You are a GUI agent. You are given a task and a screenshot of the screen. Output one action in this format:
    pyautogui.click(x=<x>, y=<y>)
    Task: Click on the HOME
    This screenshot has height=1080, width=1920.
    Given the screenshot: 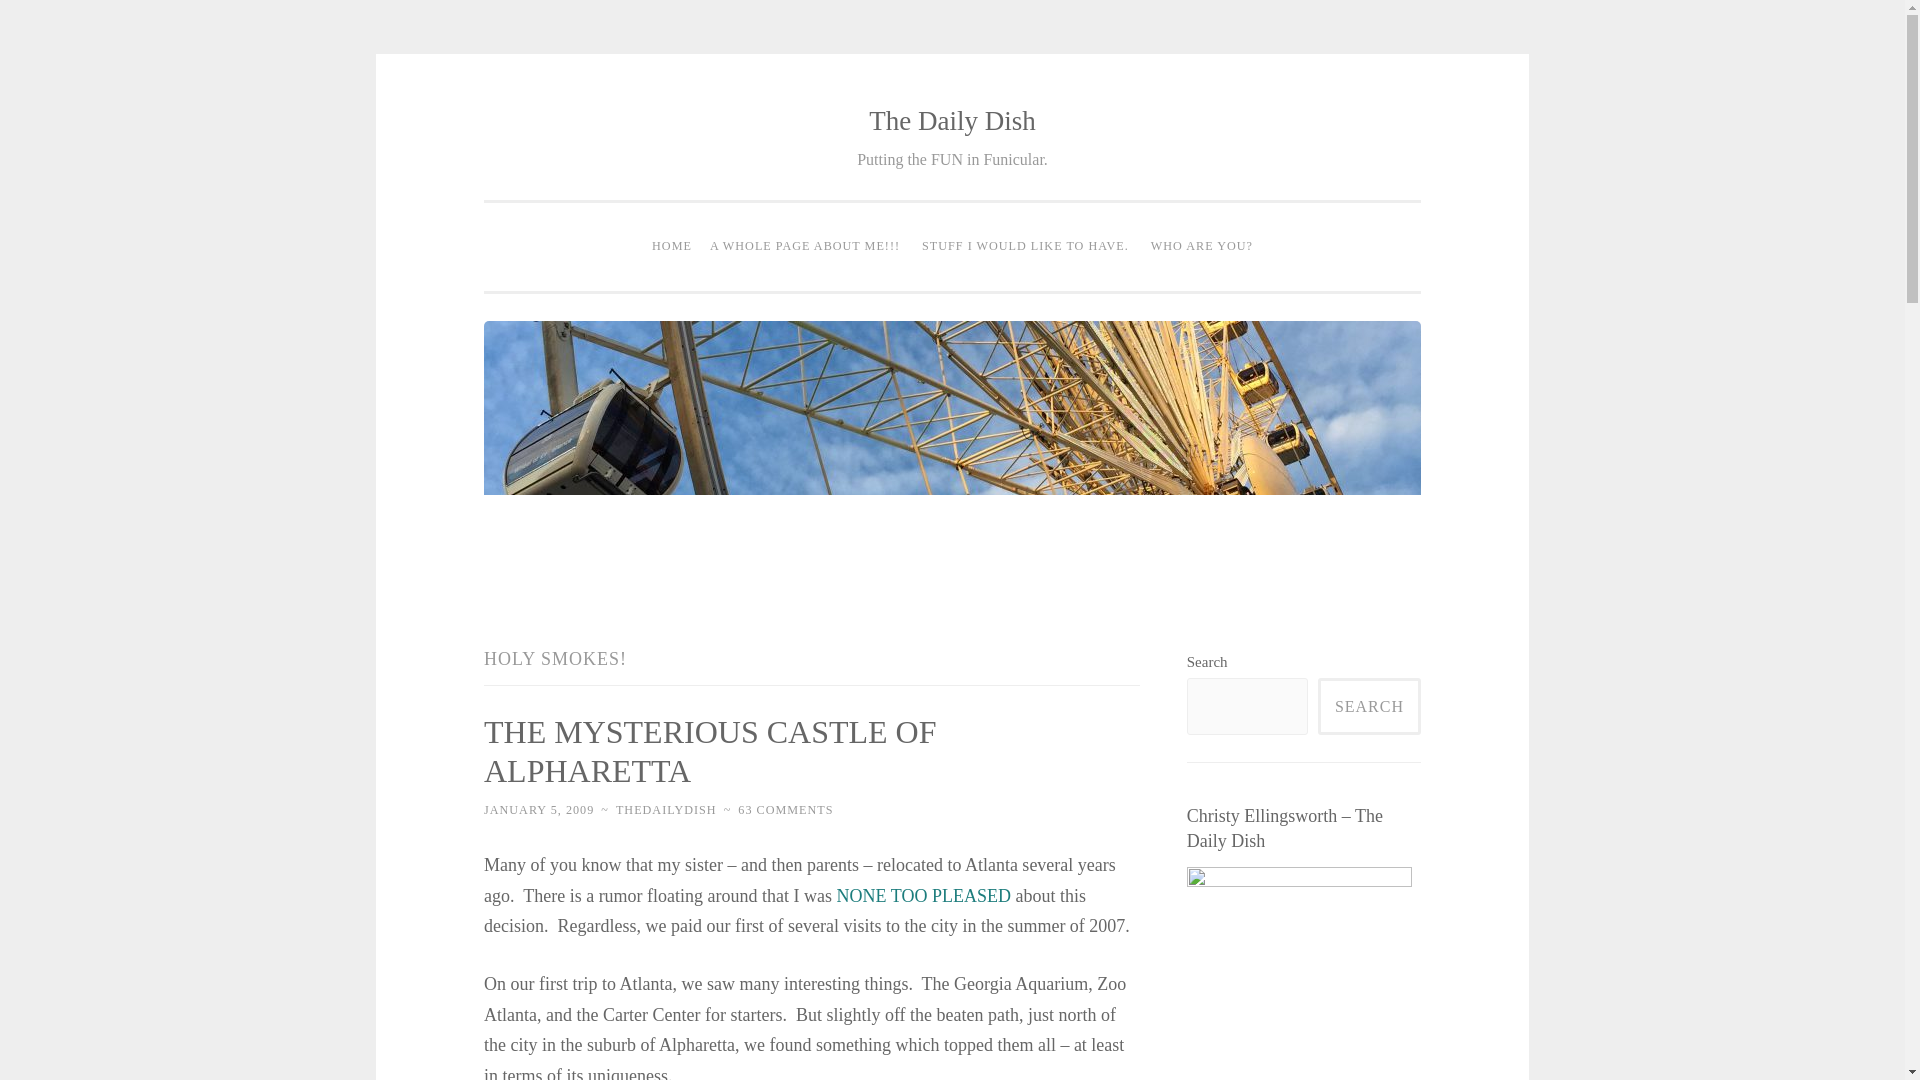 What is the action you would take?
    pyautogui.click(x=672, y=246)
    